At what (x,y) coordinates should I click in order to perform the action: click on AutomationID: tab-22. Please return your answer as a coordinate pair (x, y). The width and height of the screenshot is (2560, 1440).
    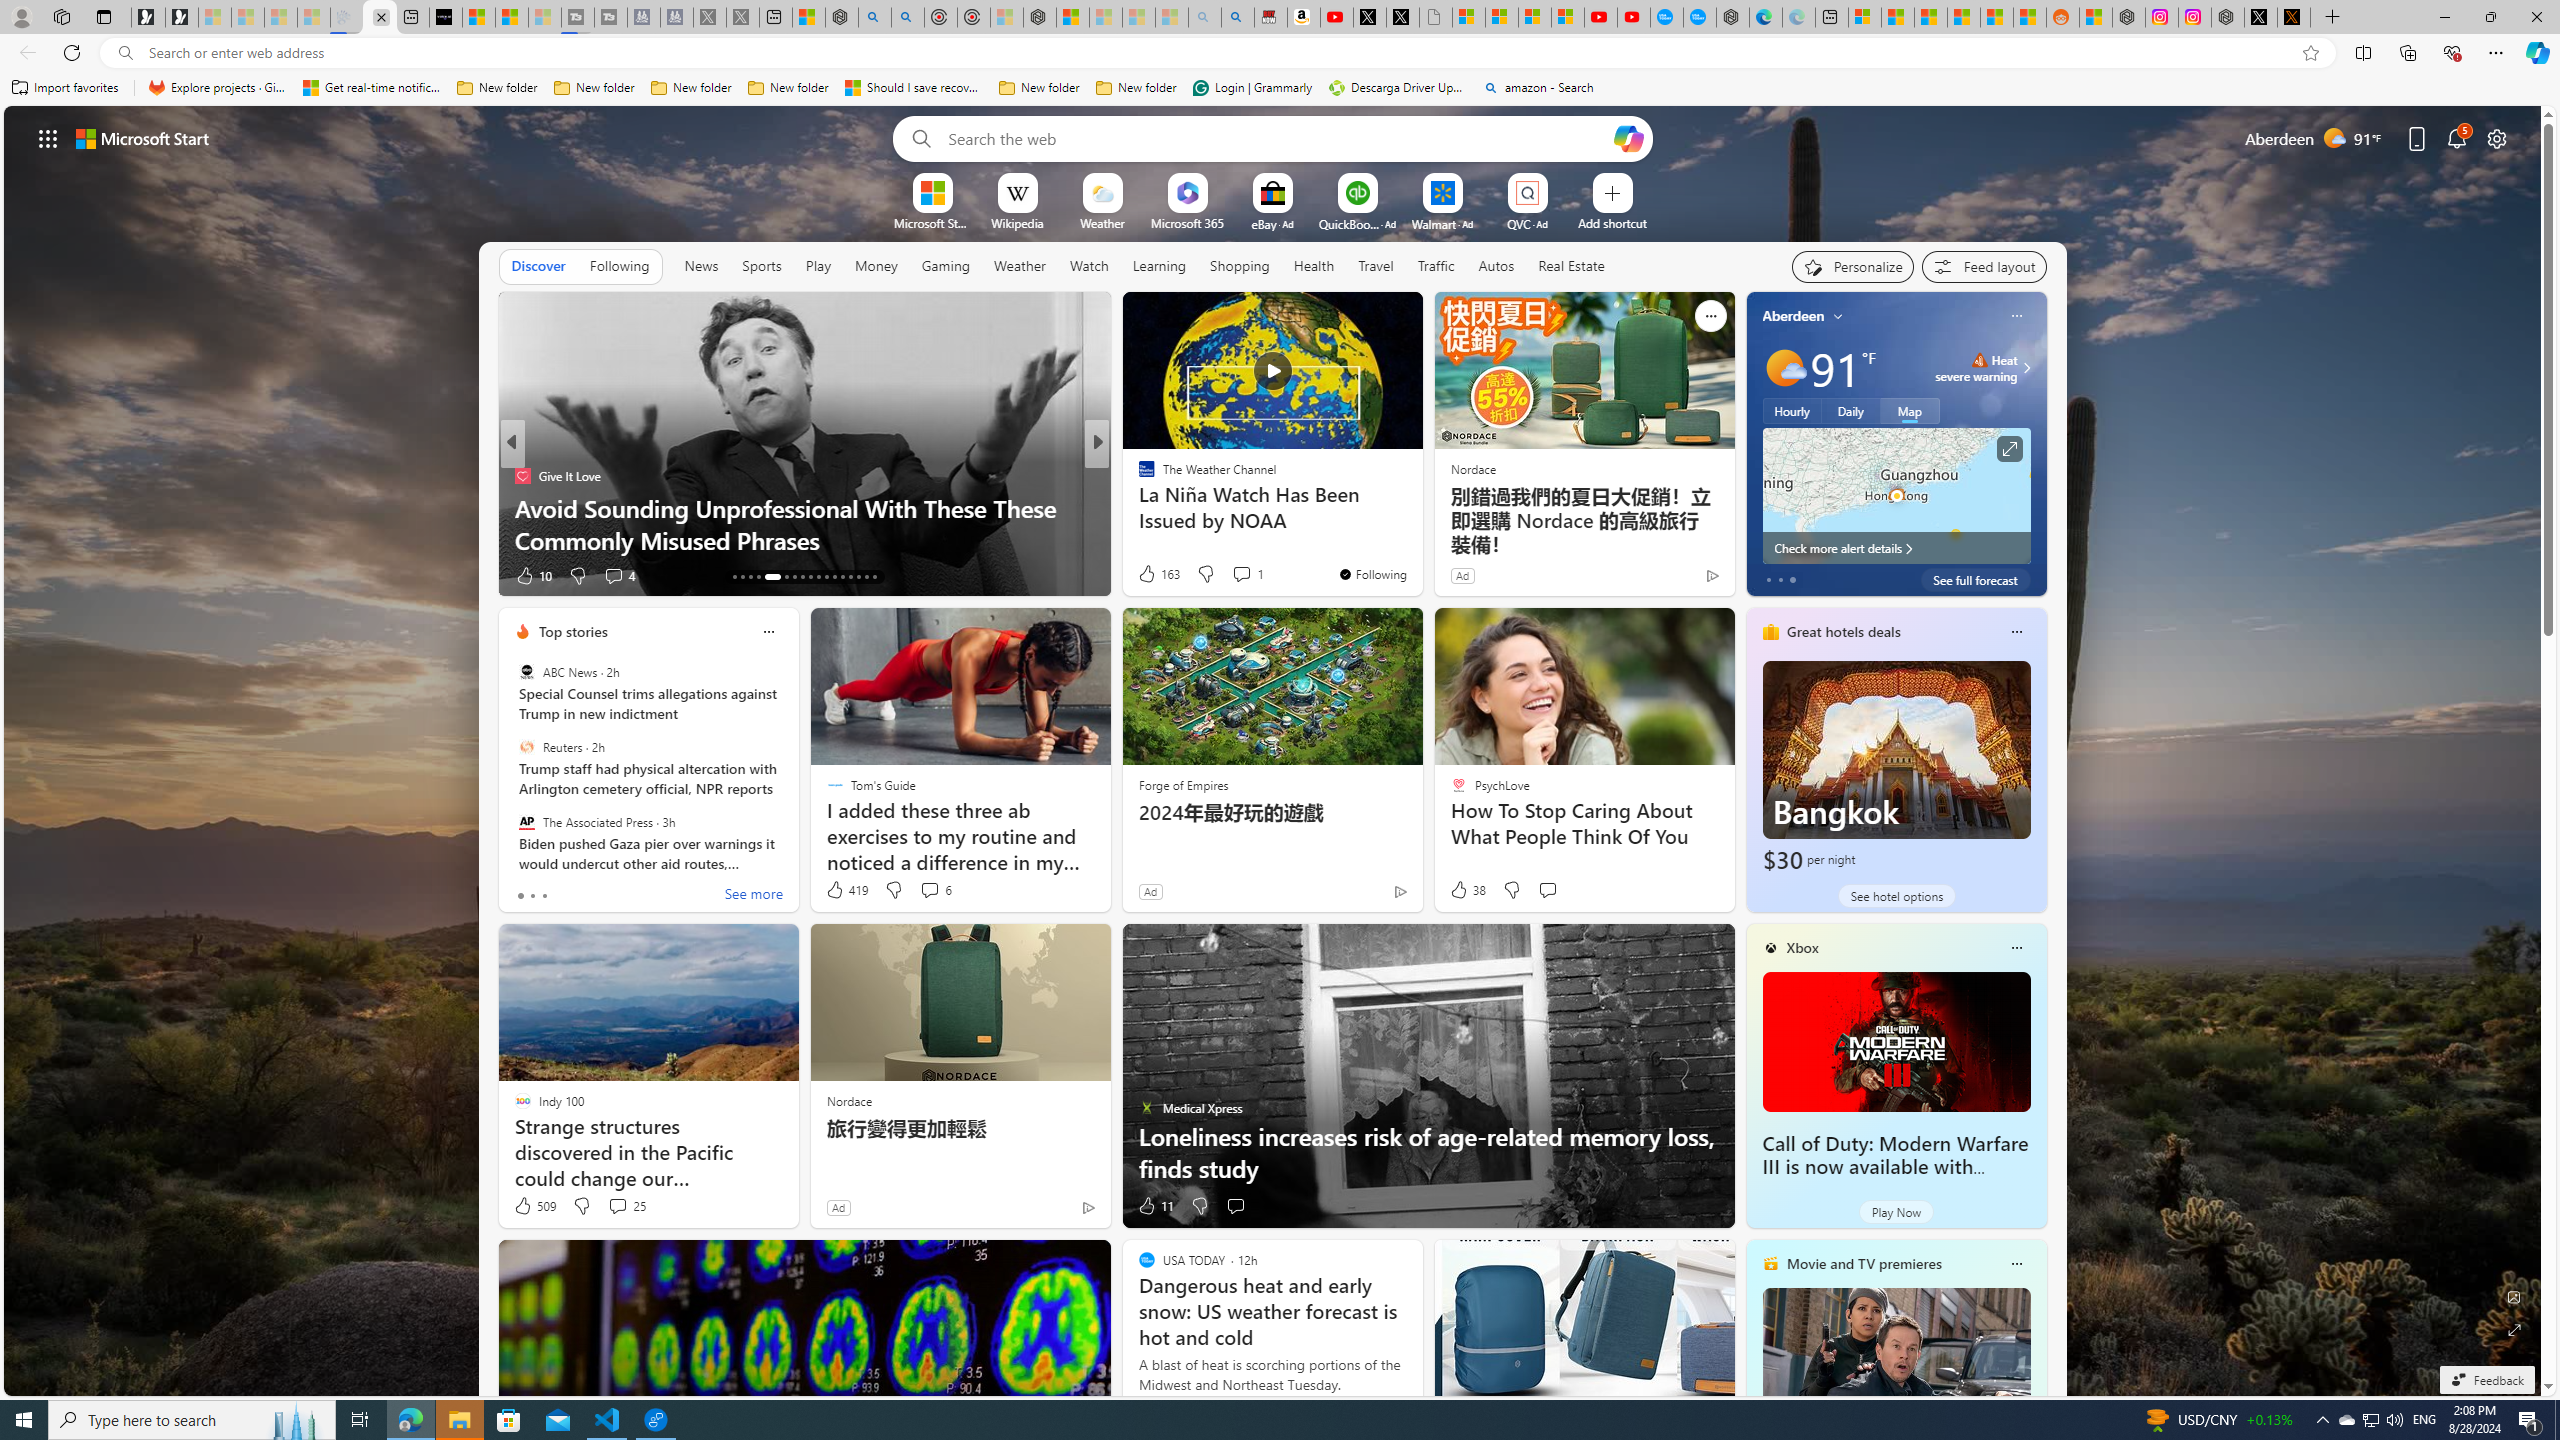
    Looking at the image, I should click on (818, 577).